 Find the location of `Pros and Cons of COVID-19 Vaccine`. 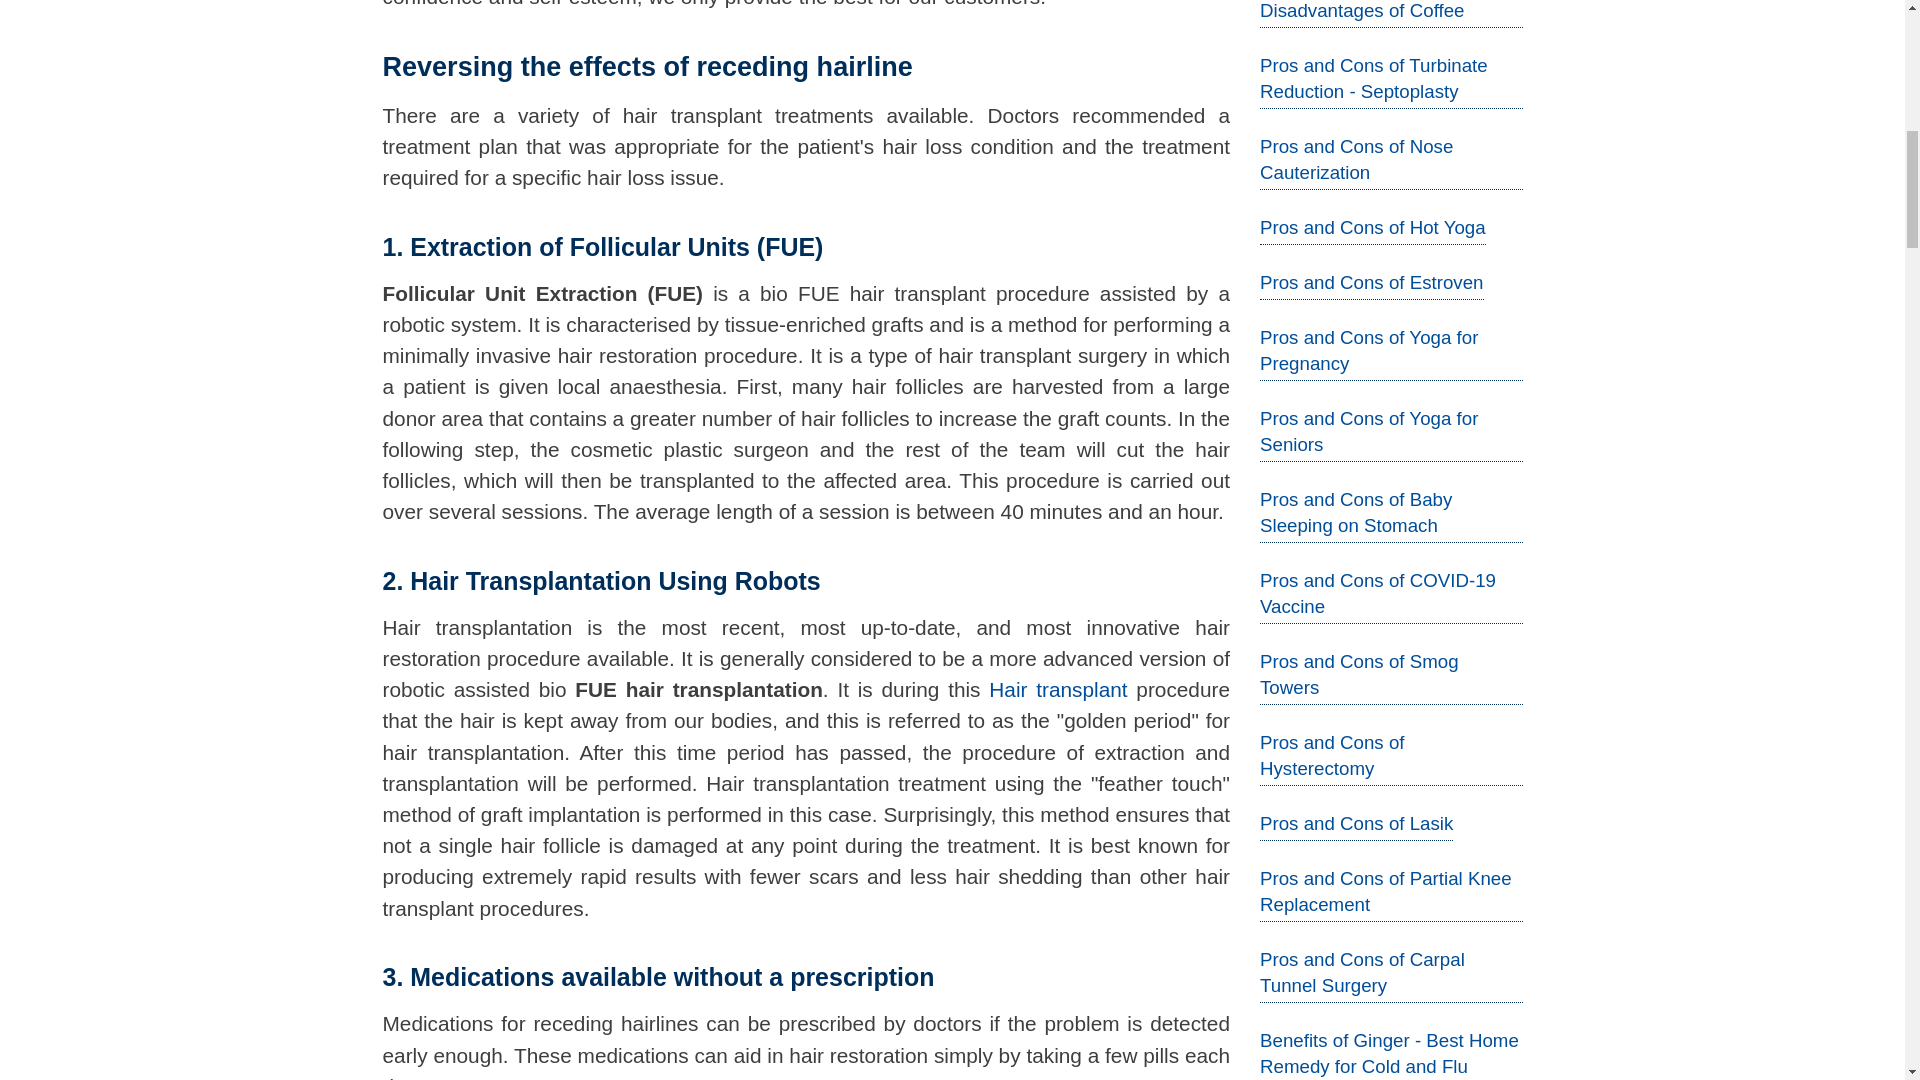

Pros and Cons of COVID-19 Vaccine is located at coordinates (1377, 593).